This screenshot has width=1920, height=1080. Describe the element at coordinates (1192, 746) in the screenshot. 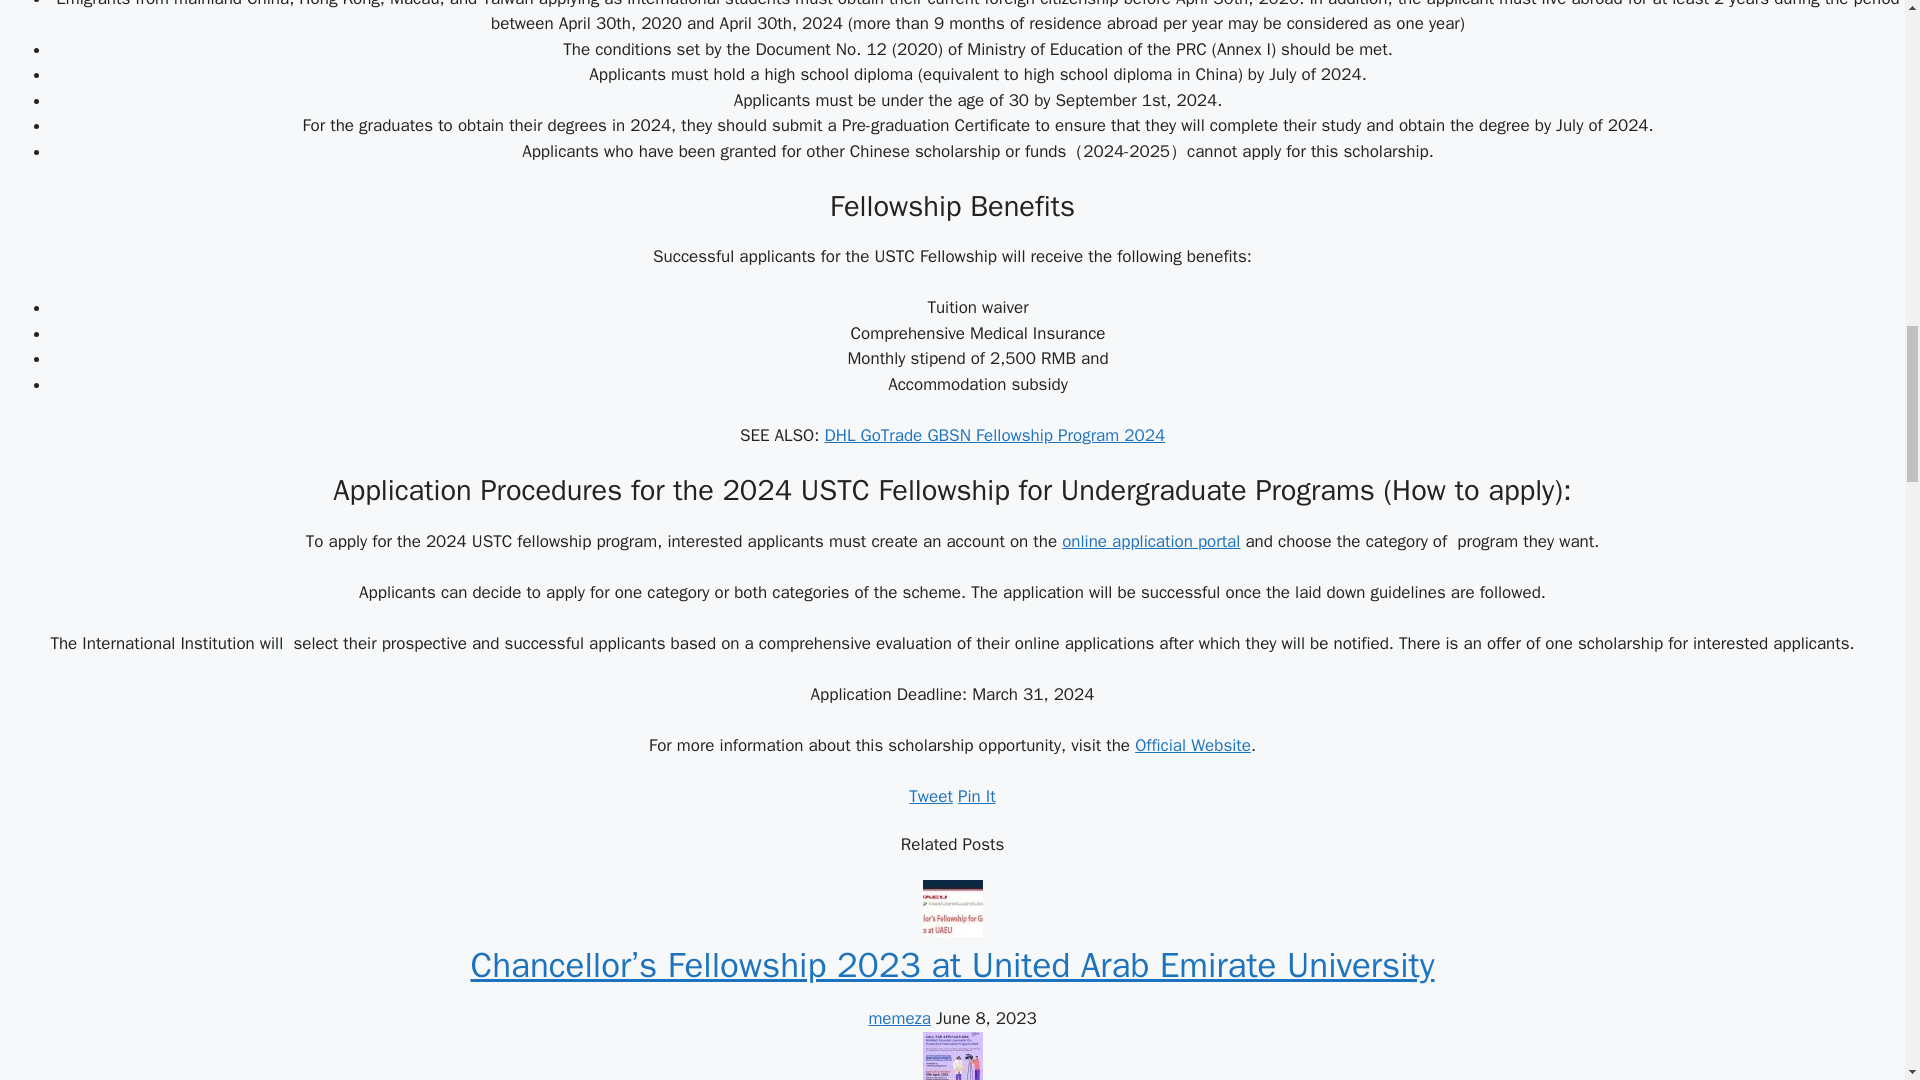

I see `Official Website` at that location.